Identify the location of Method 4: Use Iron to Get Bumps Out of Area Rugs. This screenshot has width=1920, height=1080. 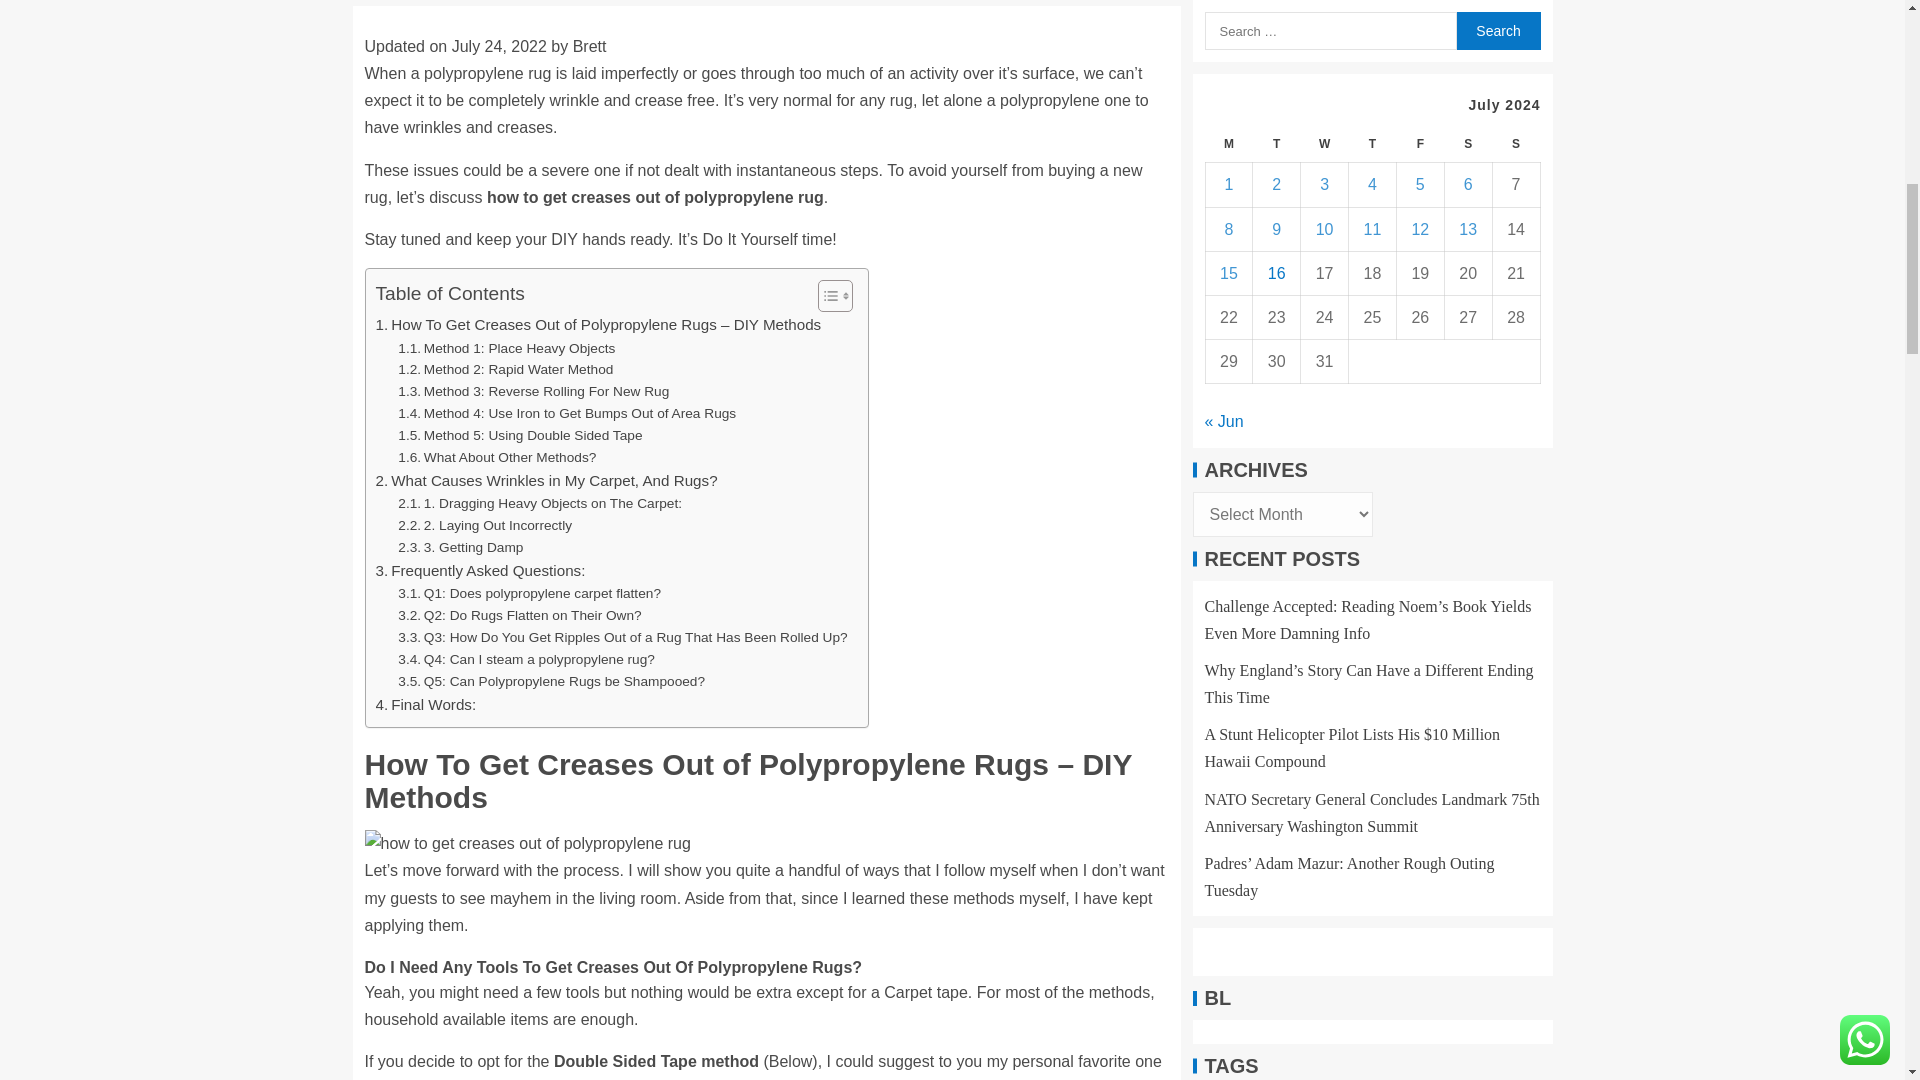
(566, 414).